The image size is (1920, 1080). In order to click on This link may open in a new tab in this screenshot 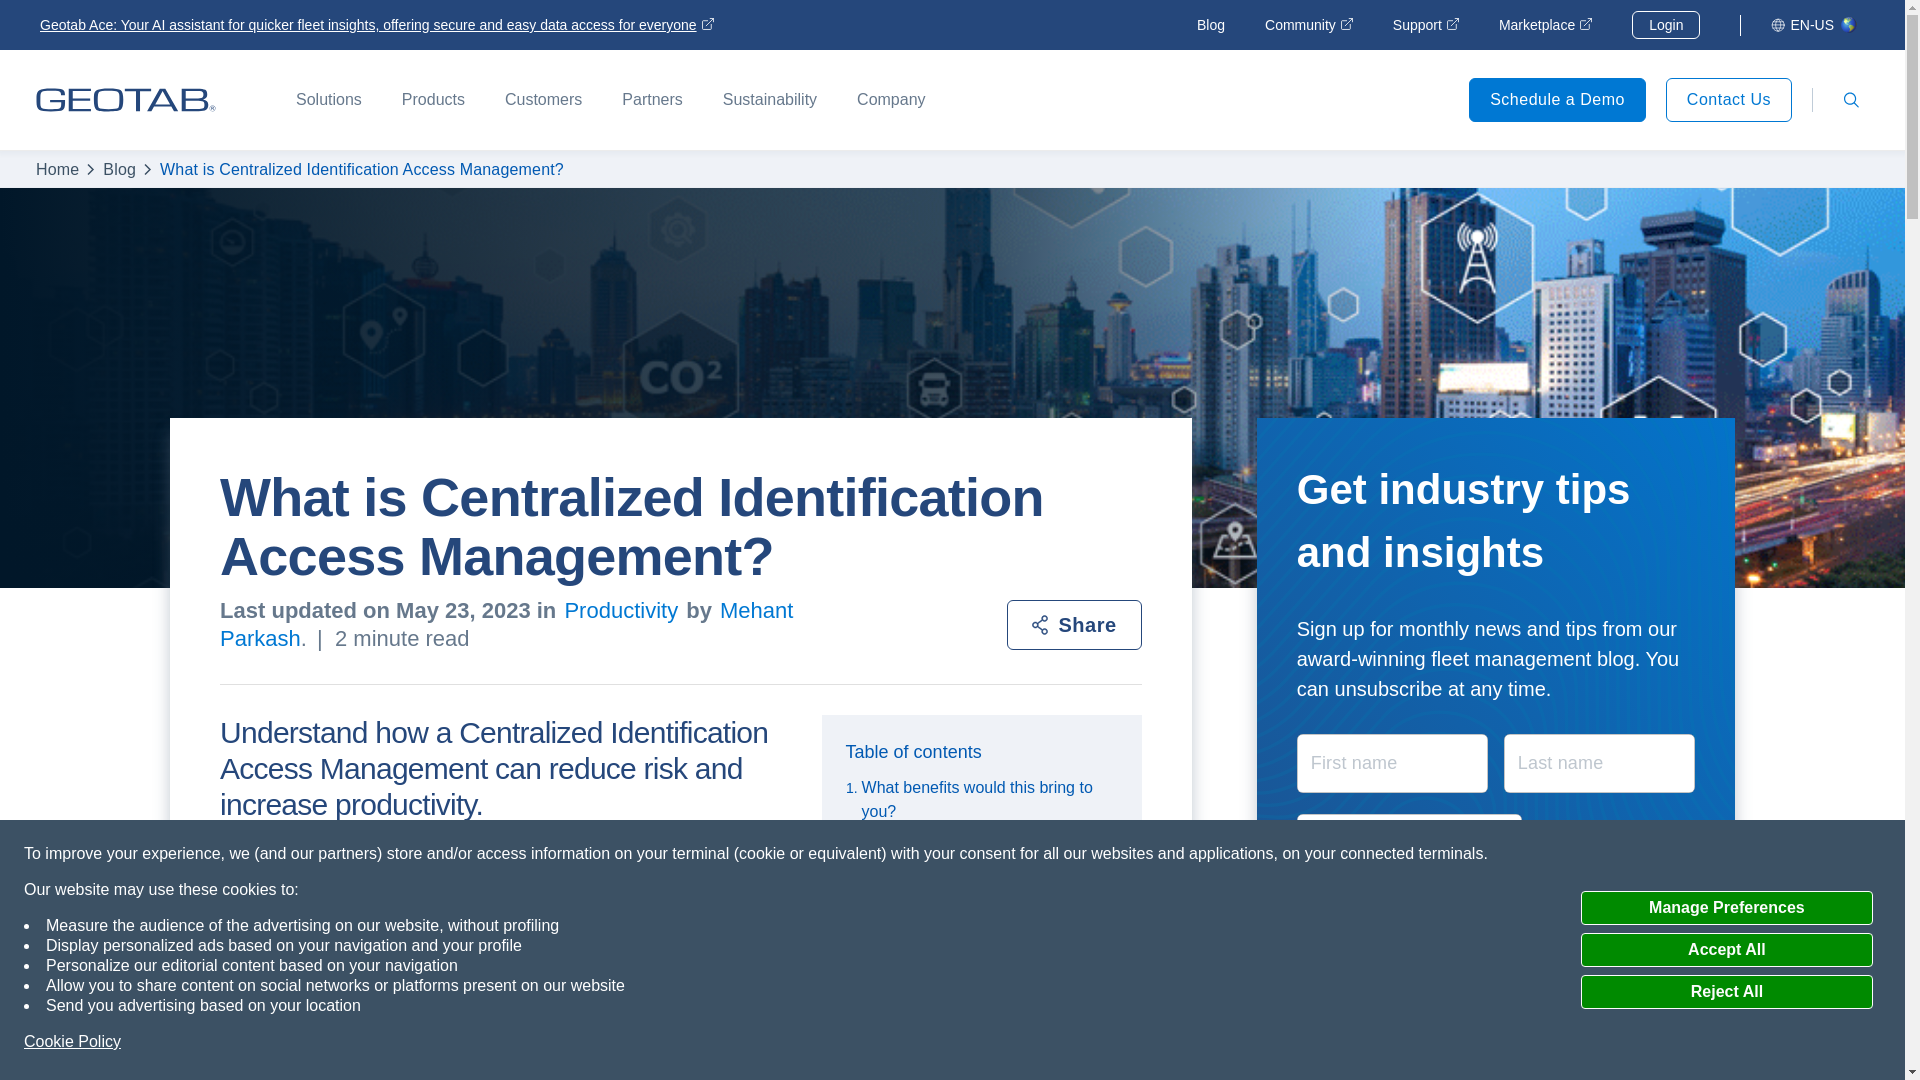, I will do `click(1545, 25)`.